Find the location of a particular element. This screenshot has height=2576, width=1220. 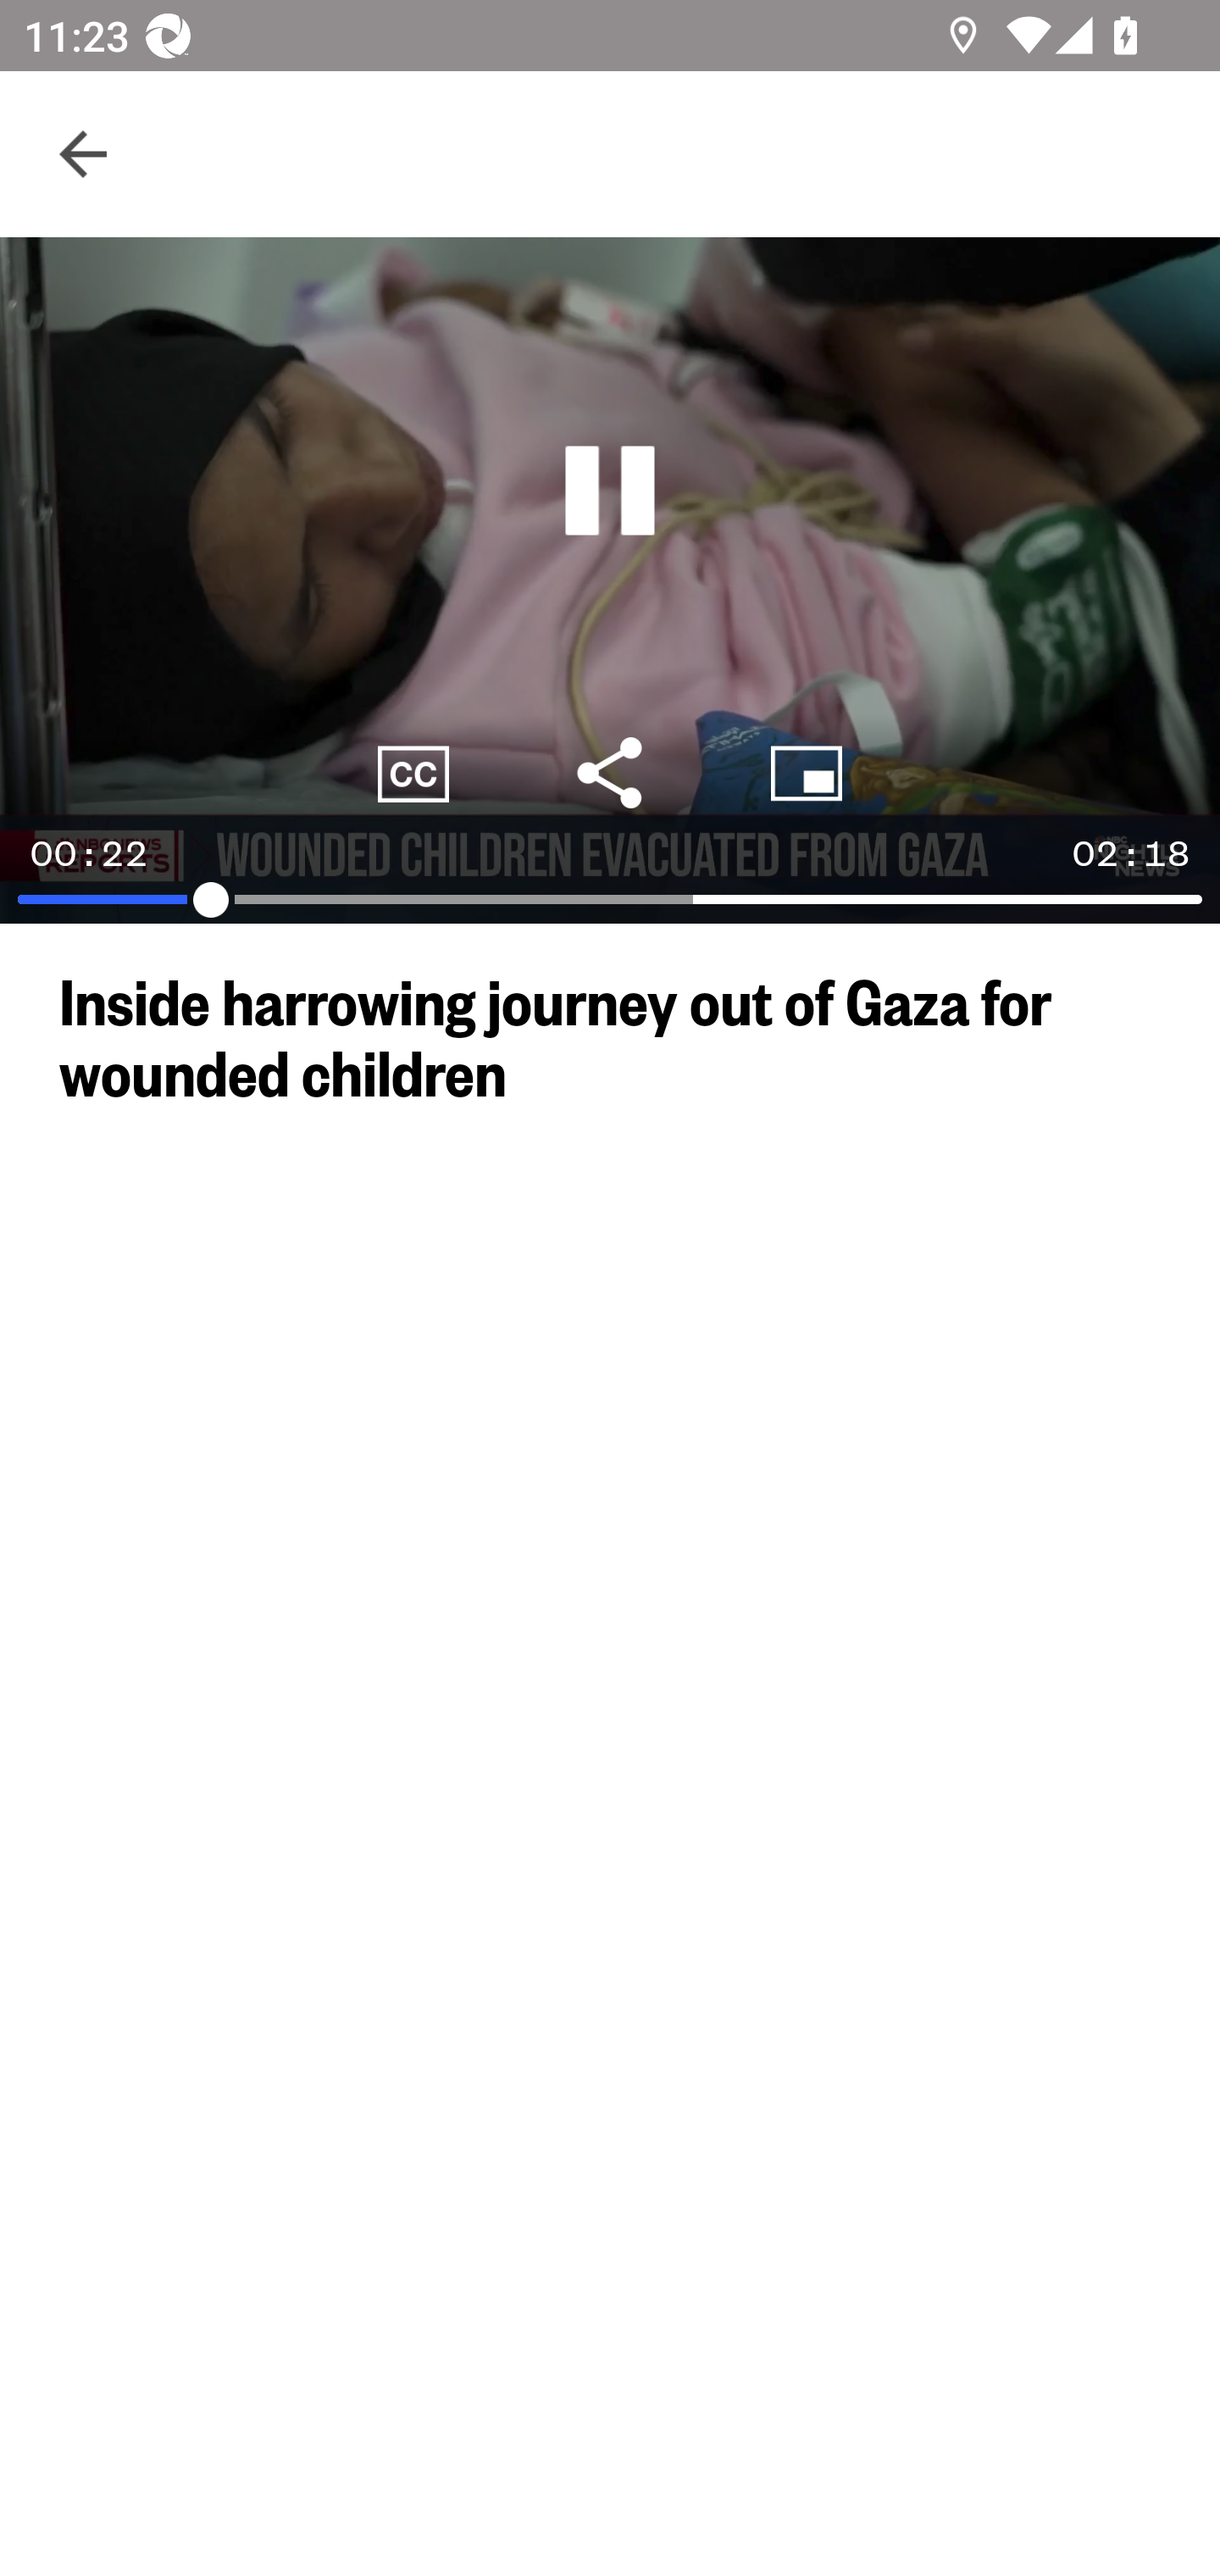

Navigate up is located at coordinates (83, 154).